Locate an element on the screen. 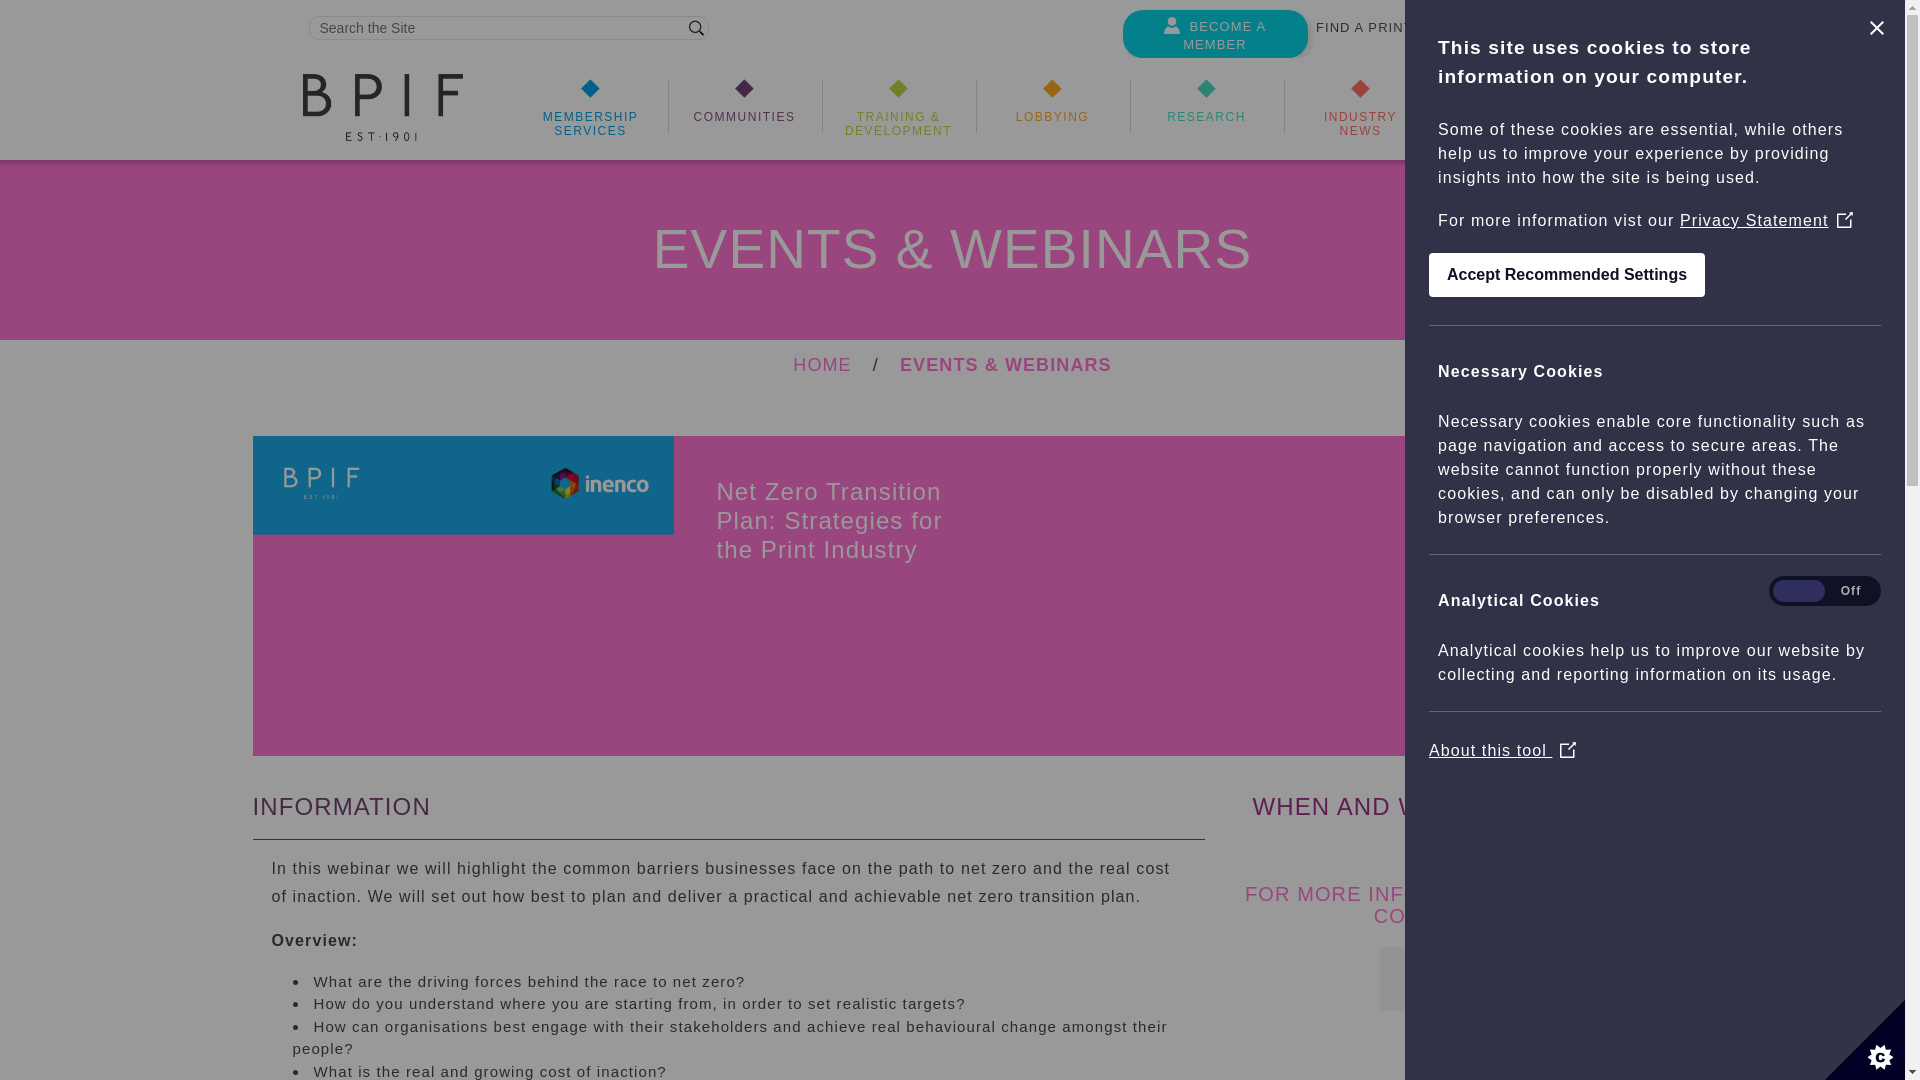 This screenshot has height=1080, width=1920. MEMBERSHIP SERVICES is located at coordinates (591, 114).